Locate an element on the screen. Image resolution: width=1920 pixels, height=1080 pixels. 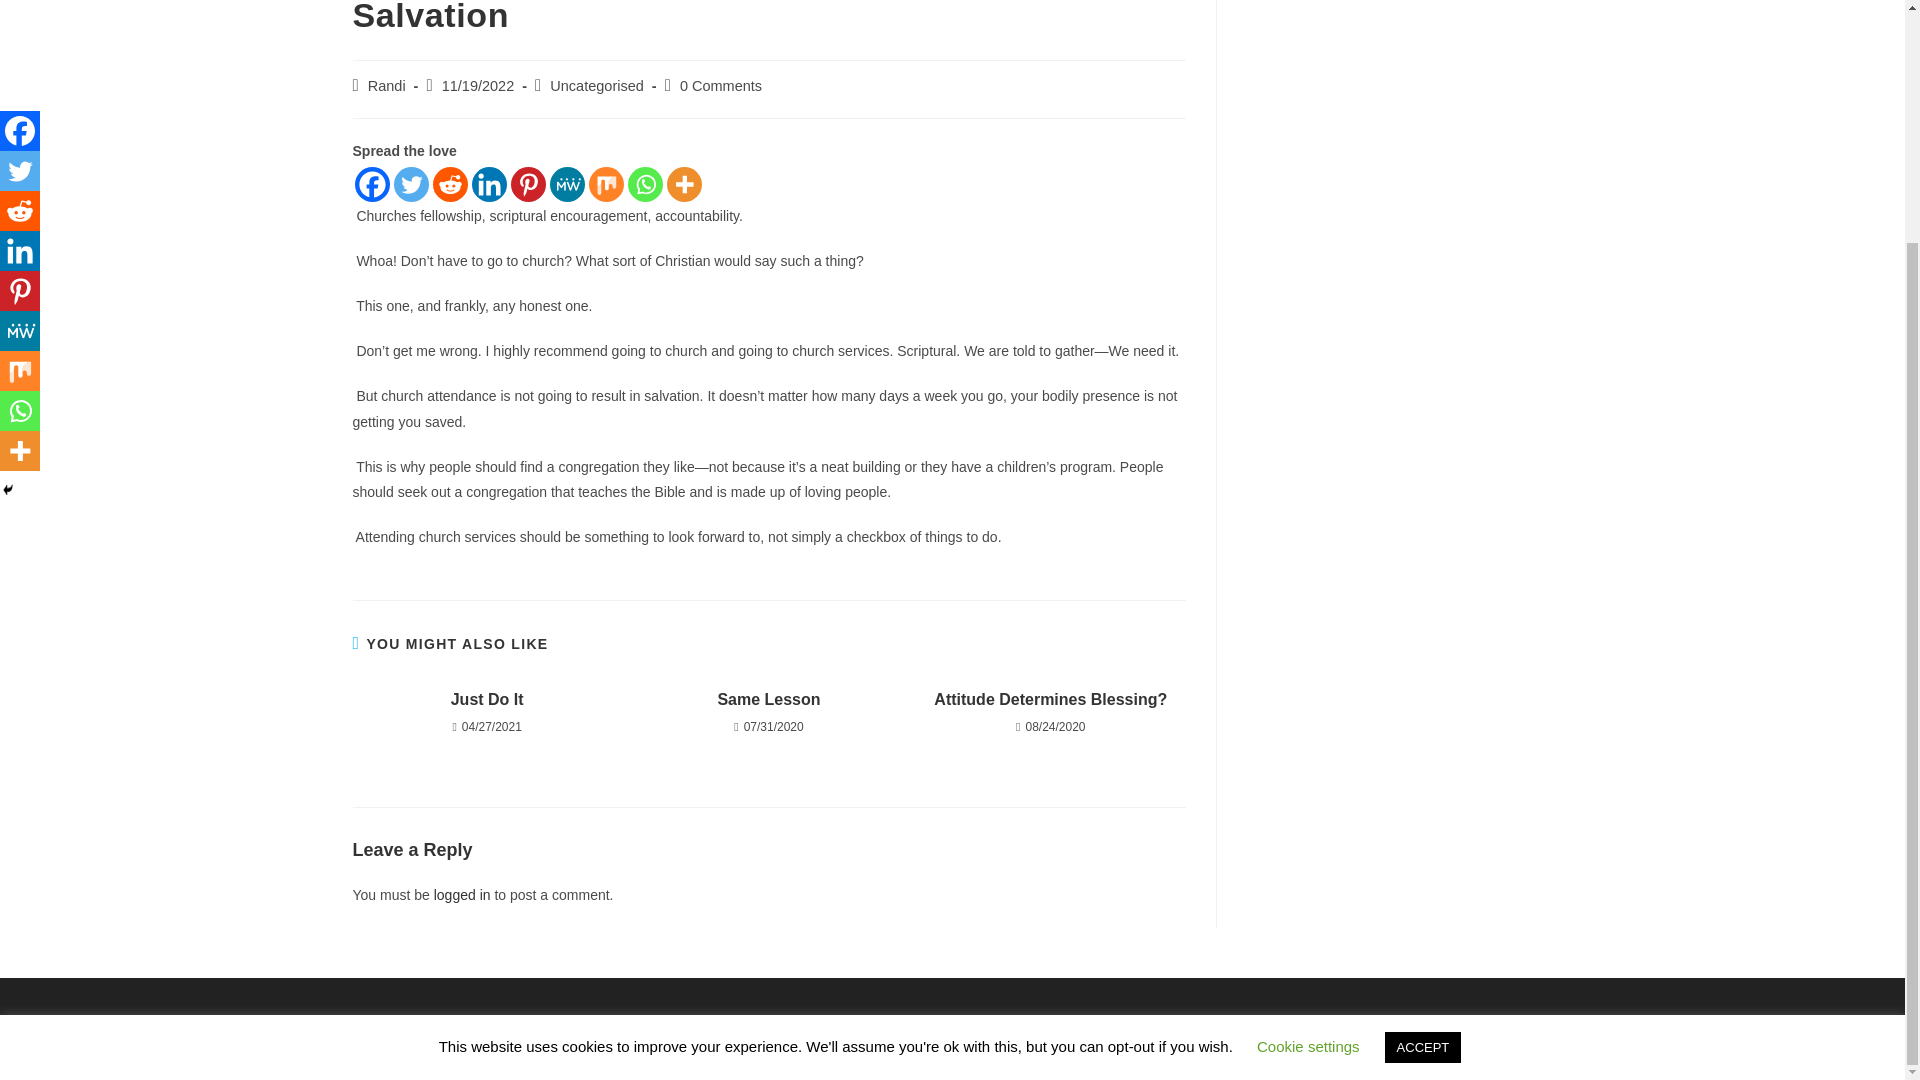
Mix is located at coordinates (604, 184).